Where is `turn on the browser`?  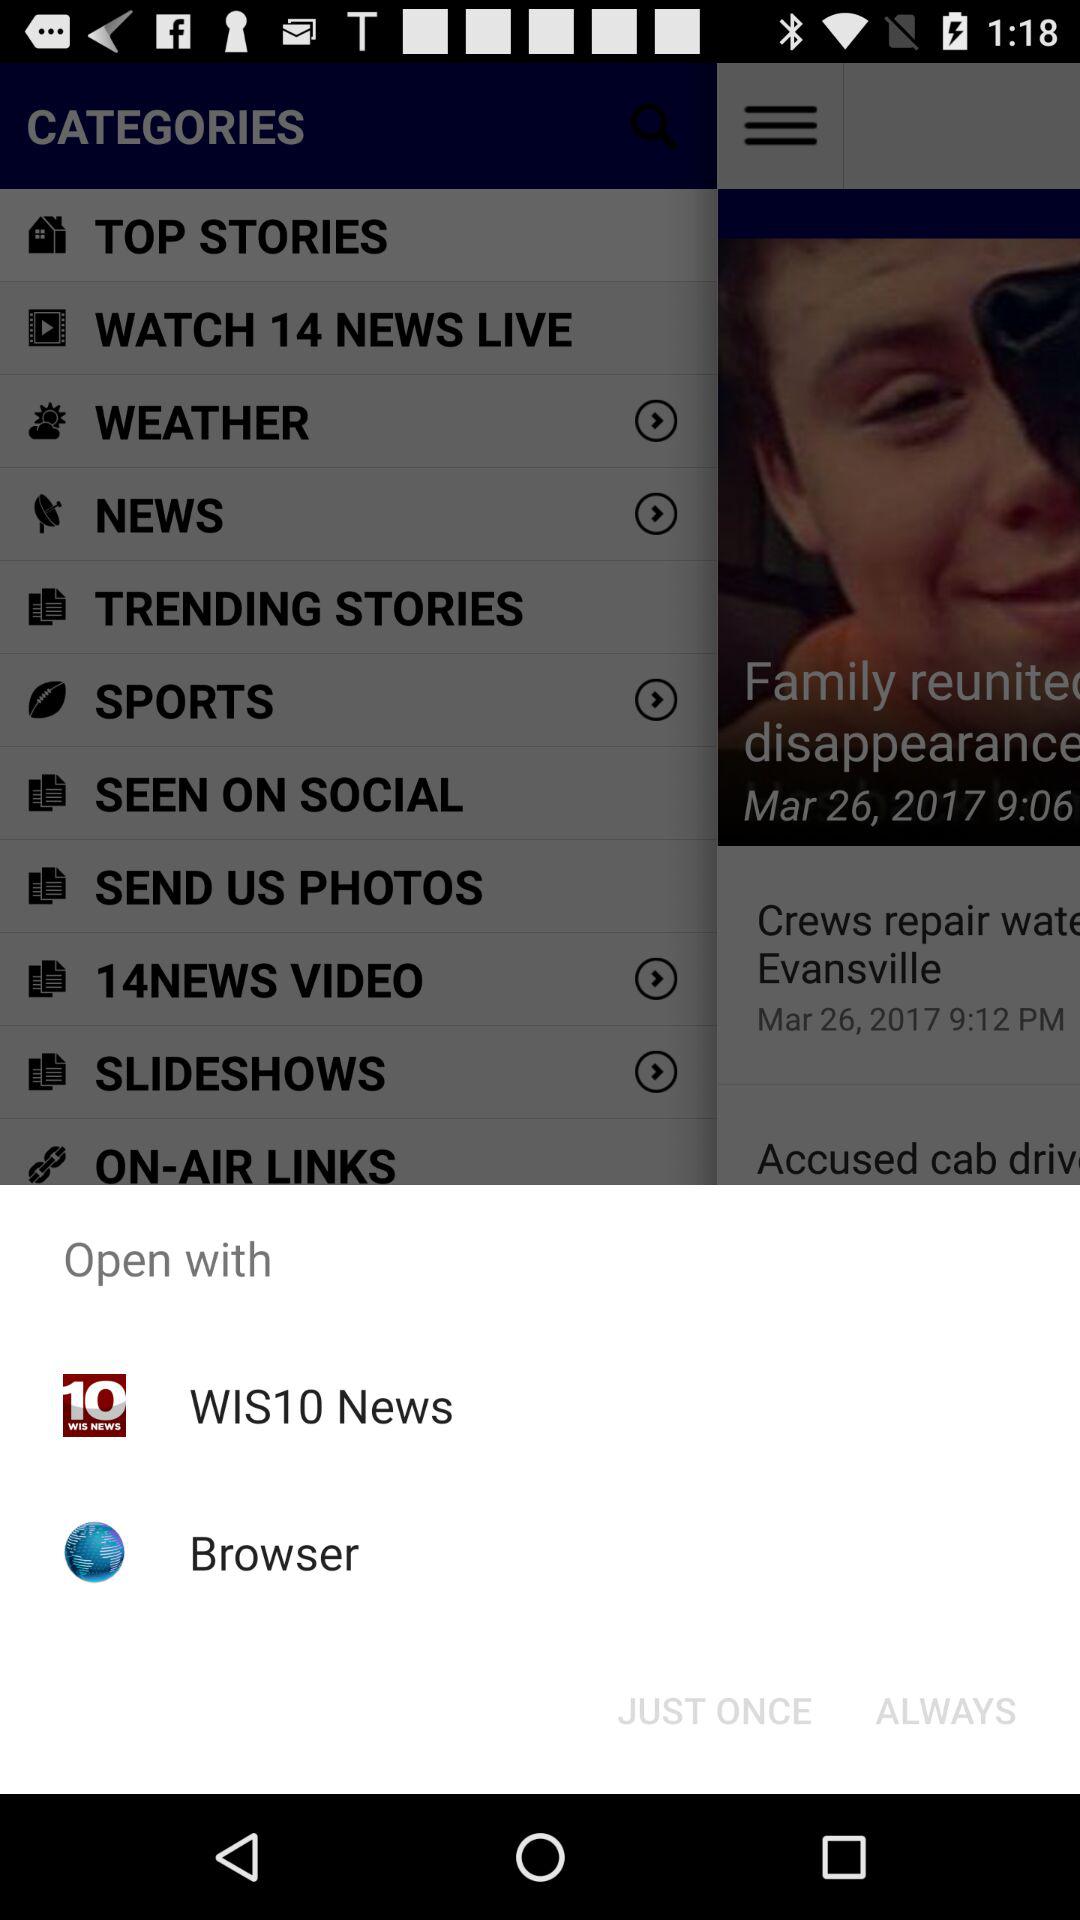
turn on the browser is located at coordinates (274, 1552).